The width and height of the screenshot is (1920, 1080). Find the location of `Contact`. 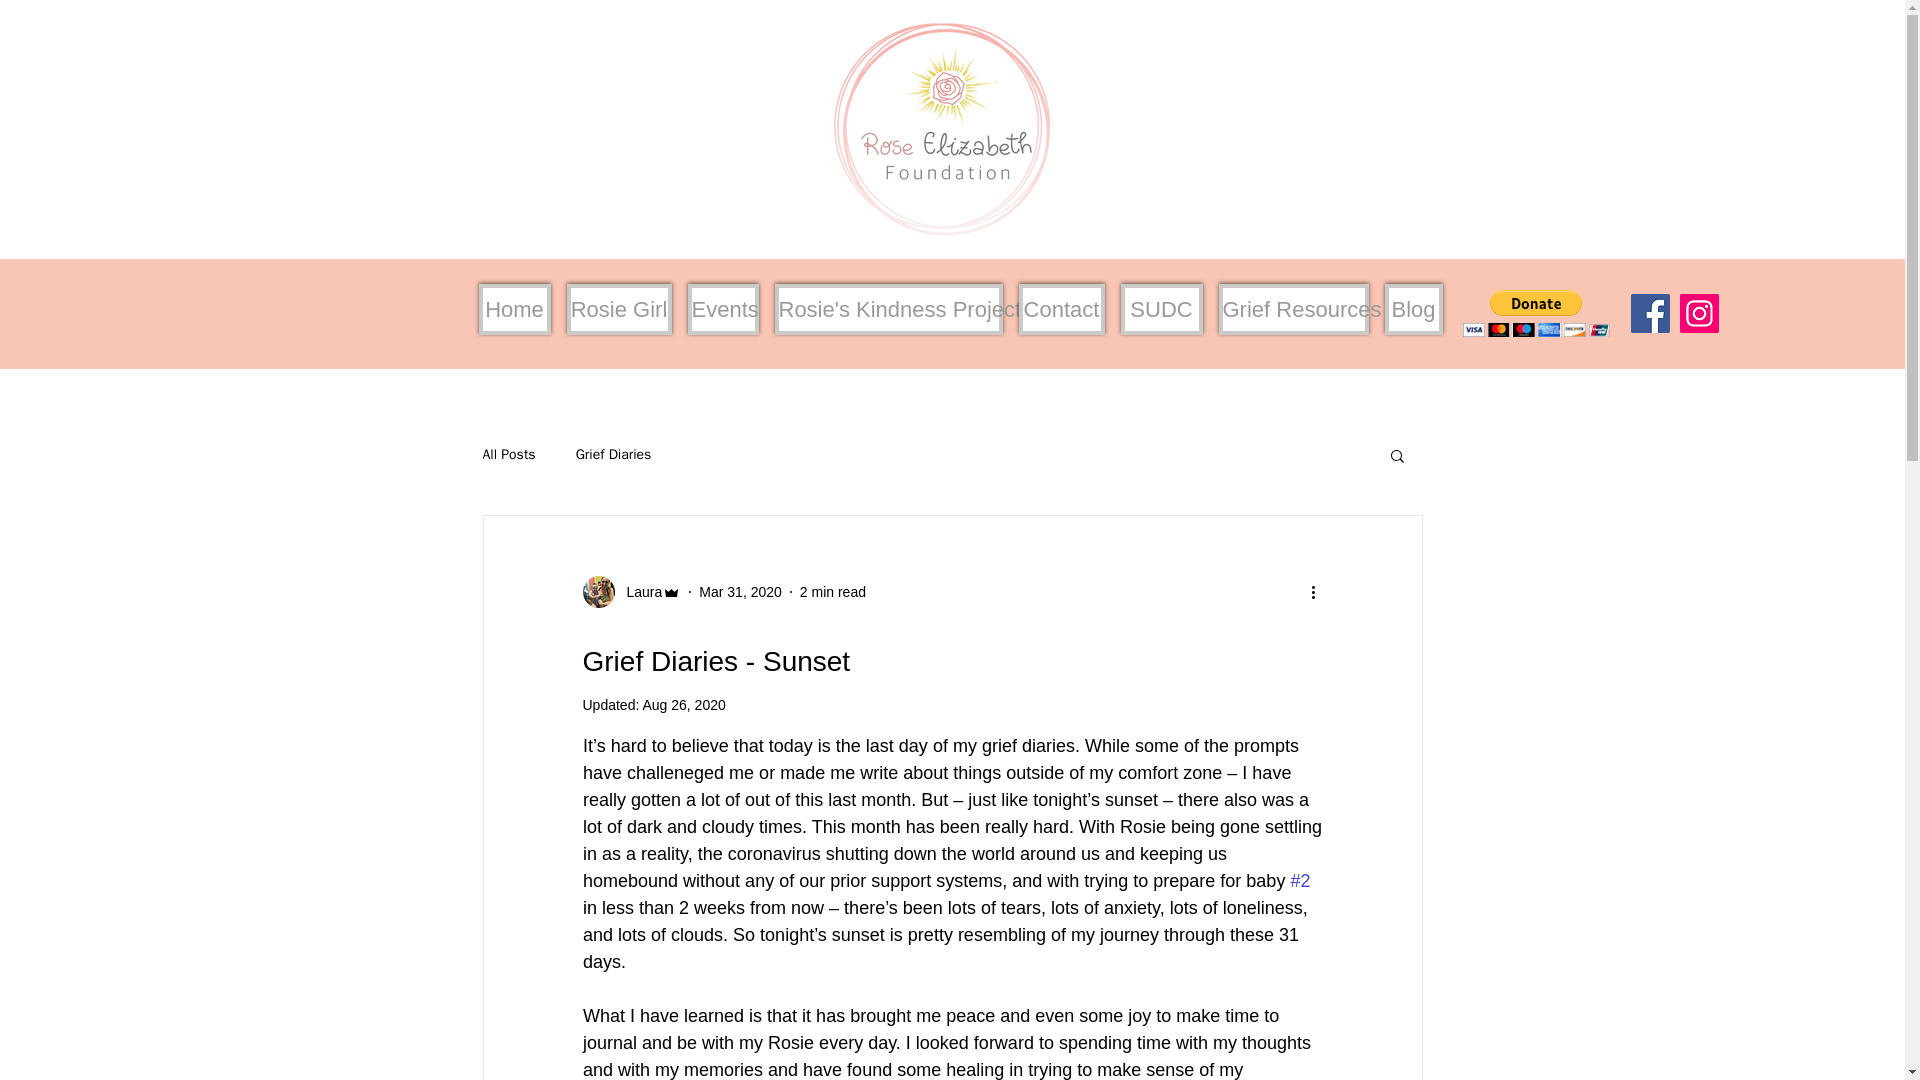

Contact is located at coordinates (1060, 309).